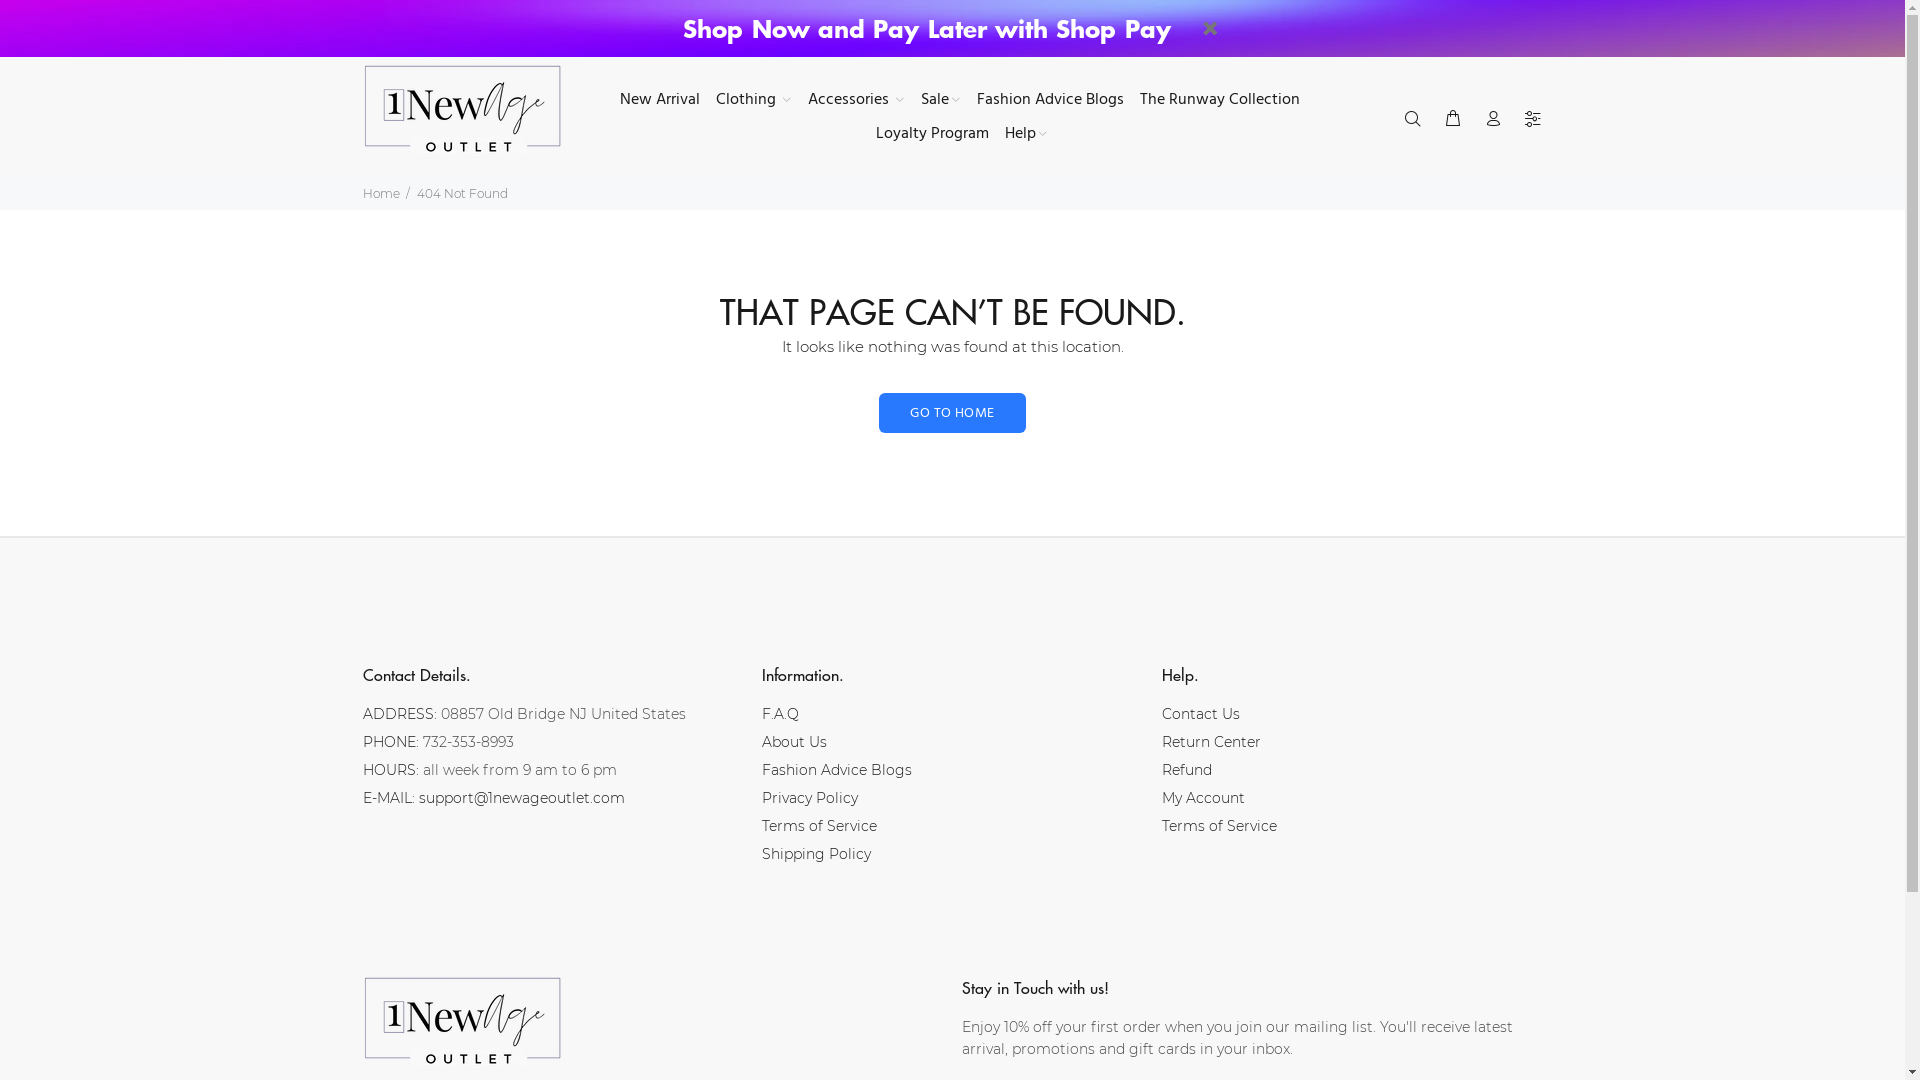  I want to click on F.A.Q, so click(780, 714).